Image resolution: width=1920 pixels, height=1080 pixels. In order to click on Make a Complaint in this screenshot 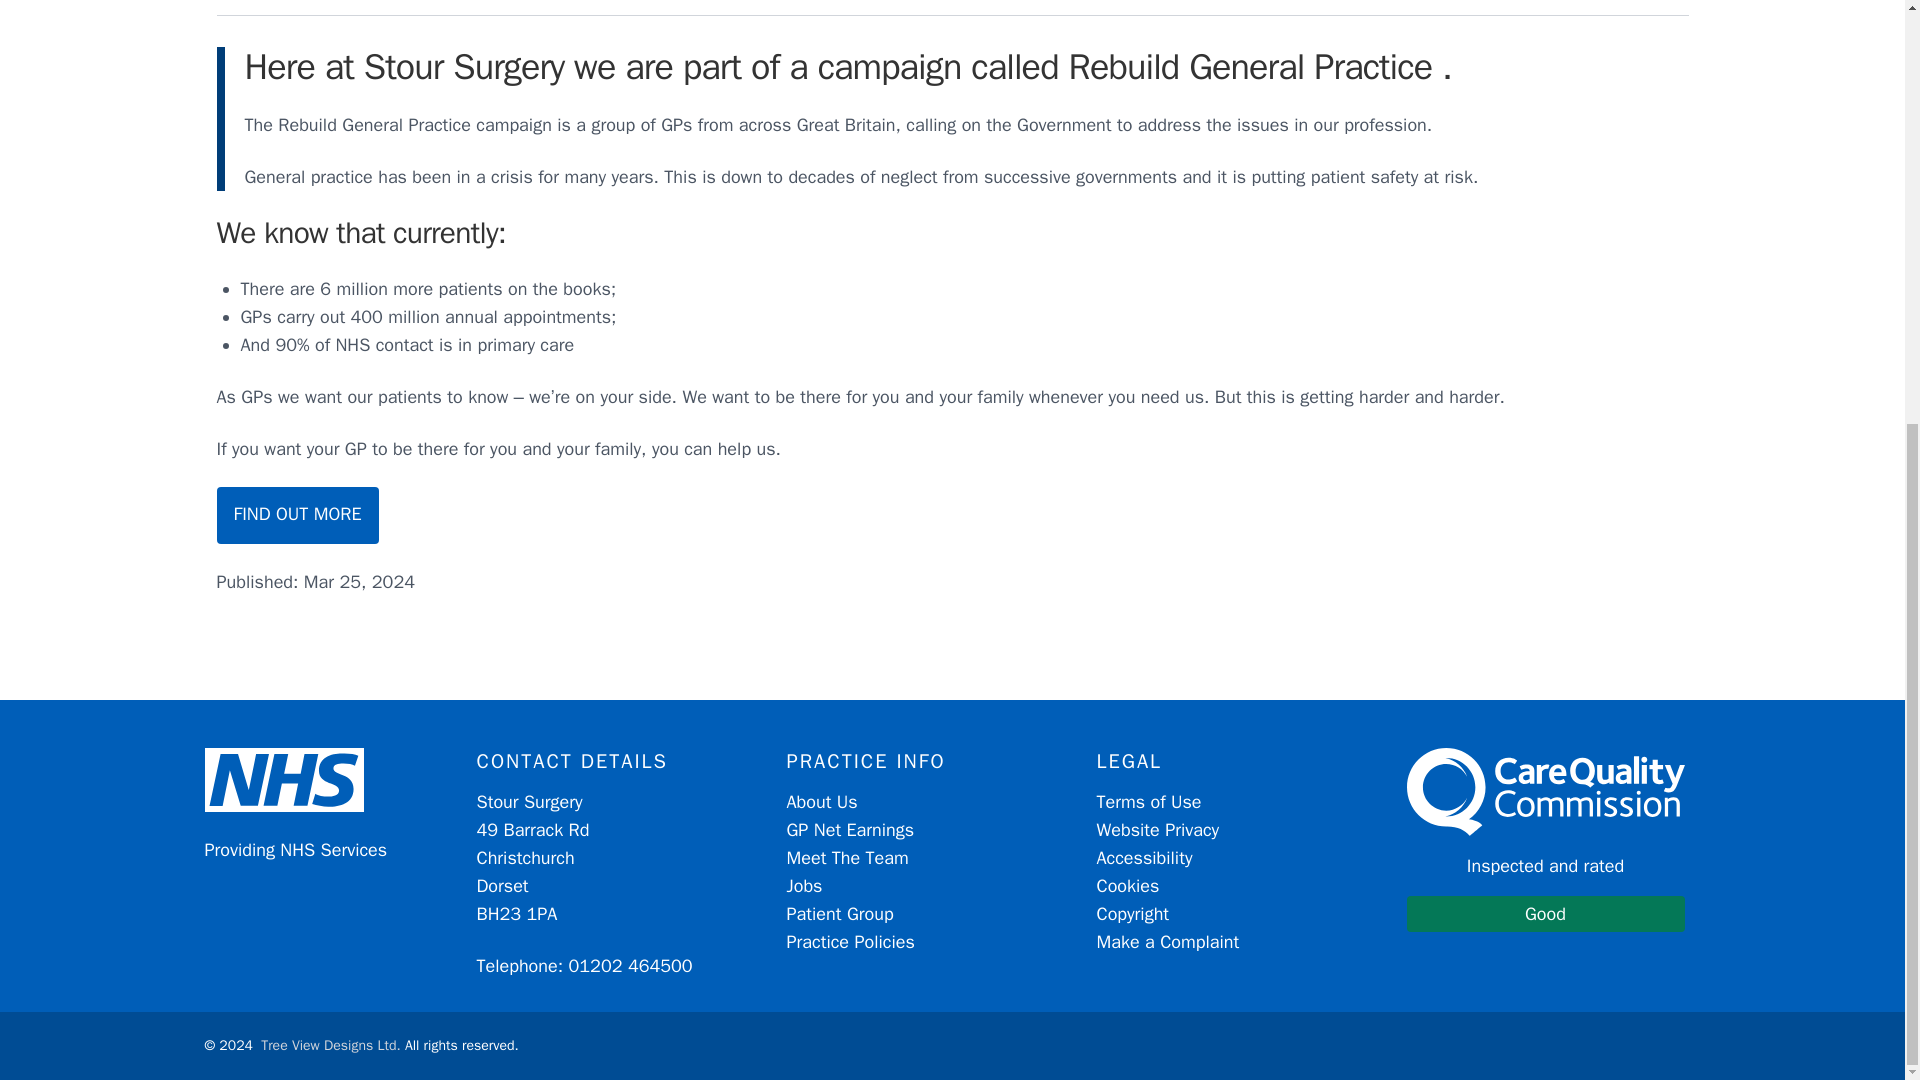, I will do `click(630, 966)`.